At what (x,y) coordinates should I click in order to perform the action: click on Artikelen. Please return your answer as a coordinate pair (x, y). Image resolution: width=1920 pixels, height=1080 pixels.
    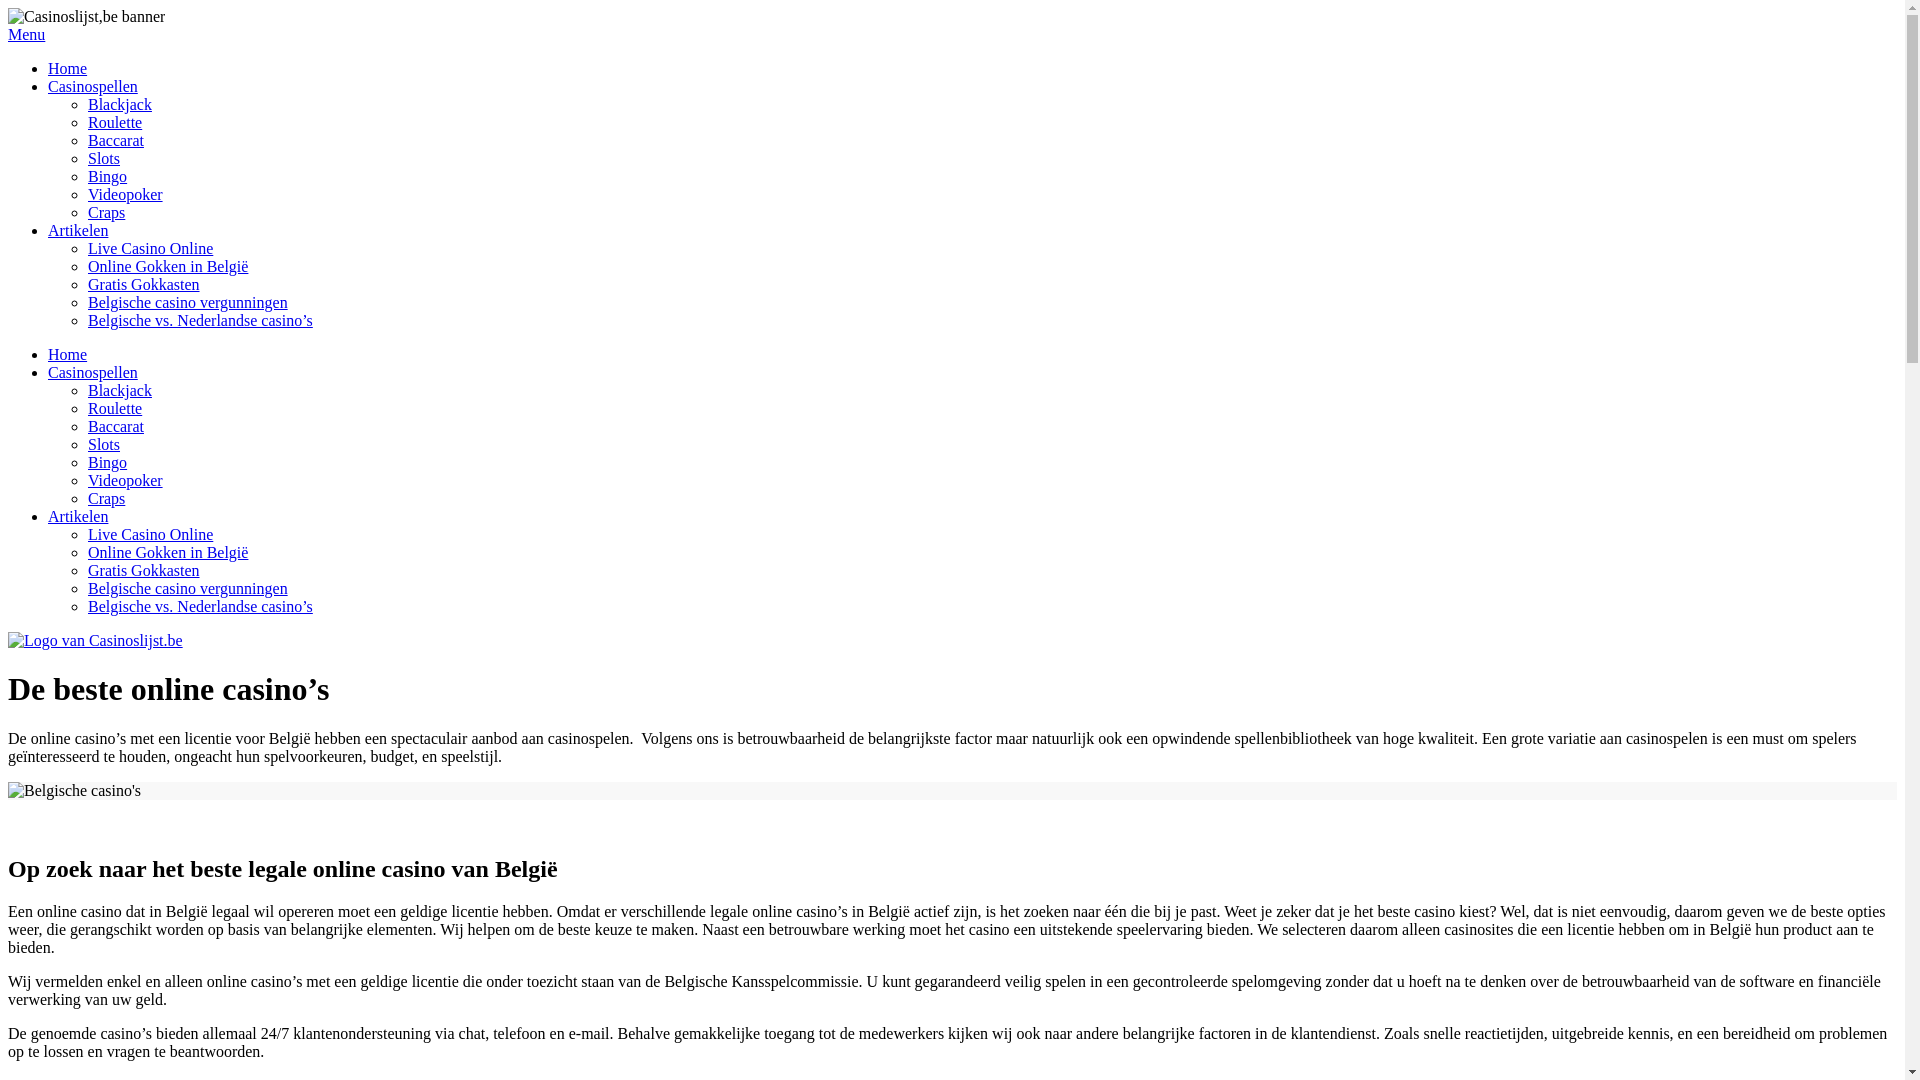
    Looking at the image, I should click on (78, 516).